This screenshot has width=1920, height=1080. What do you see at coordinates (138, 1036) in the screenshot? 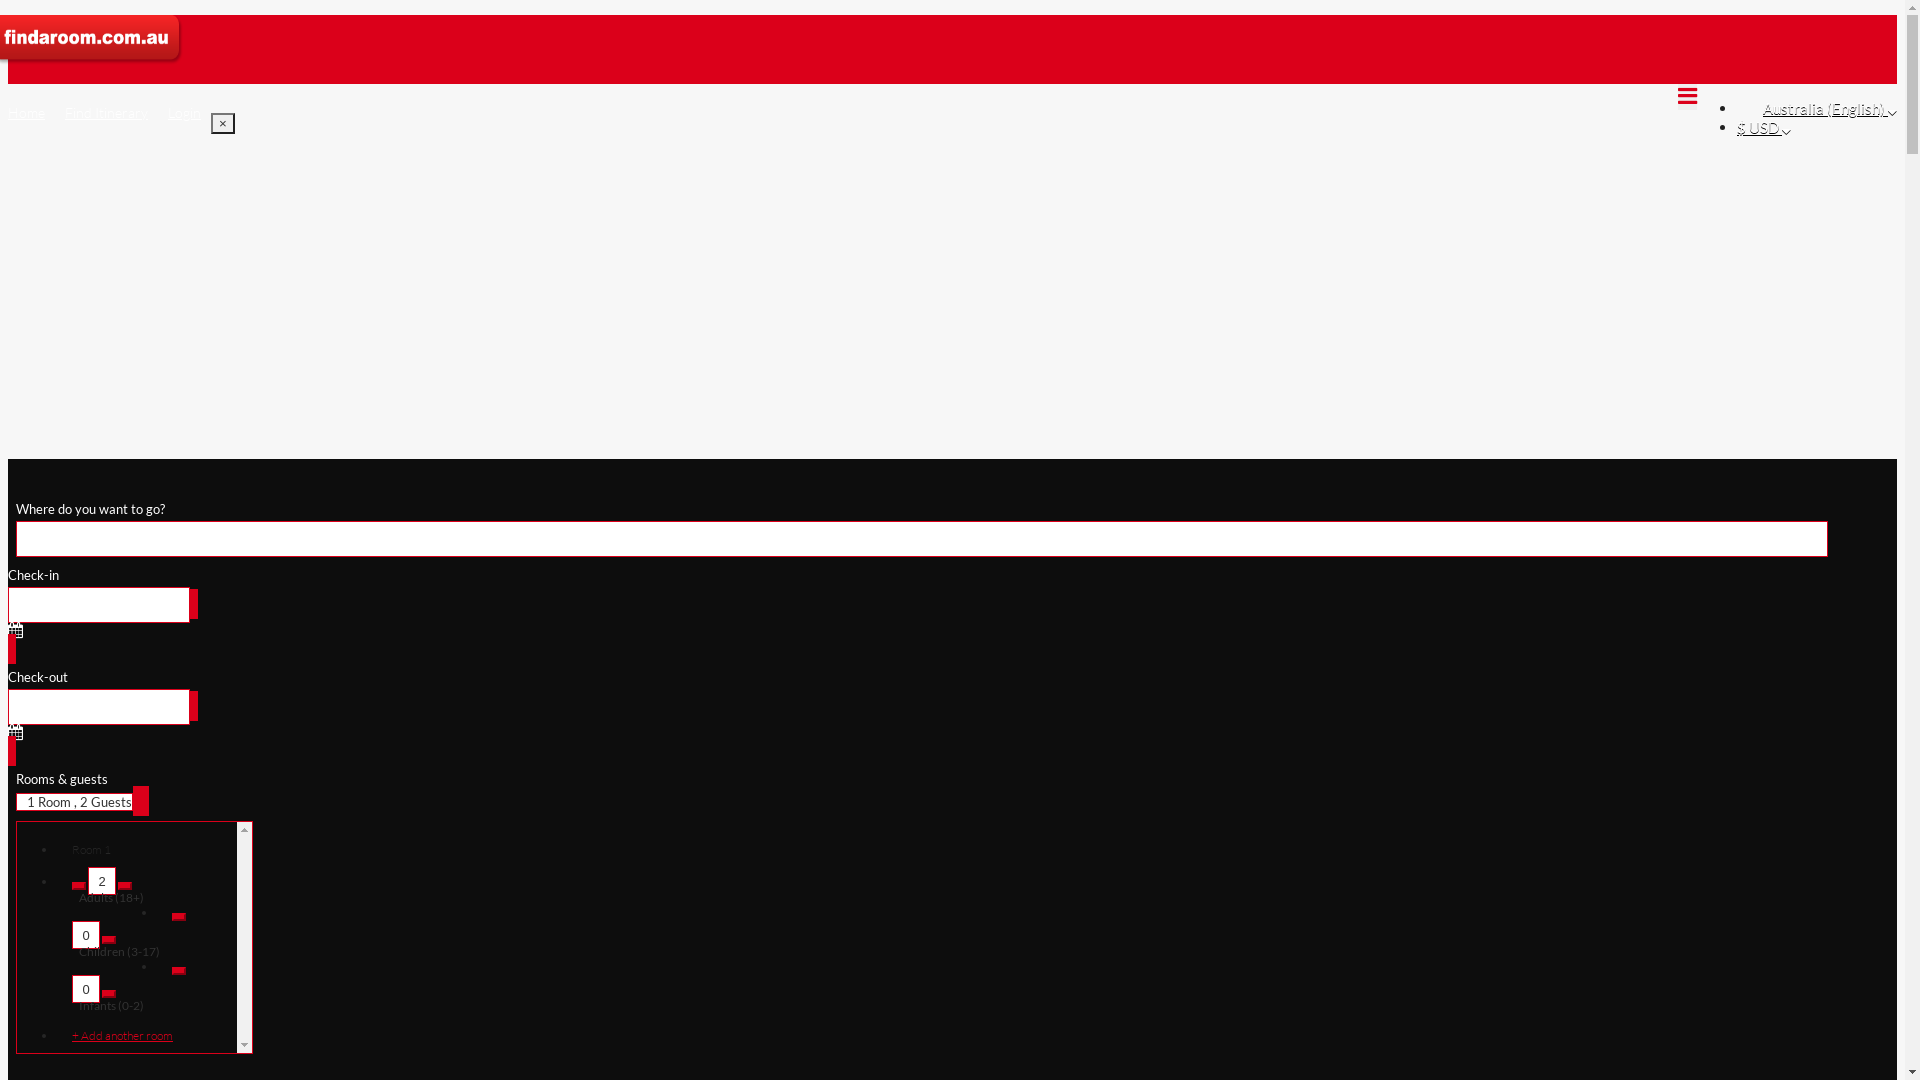
I see `+ Add another room` at bounding box center [138, 1036].